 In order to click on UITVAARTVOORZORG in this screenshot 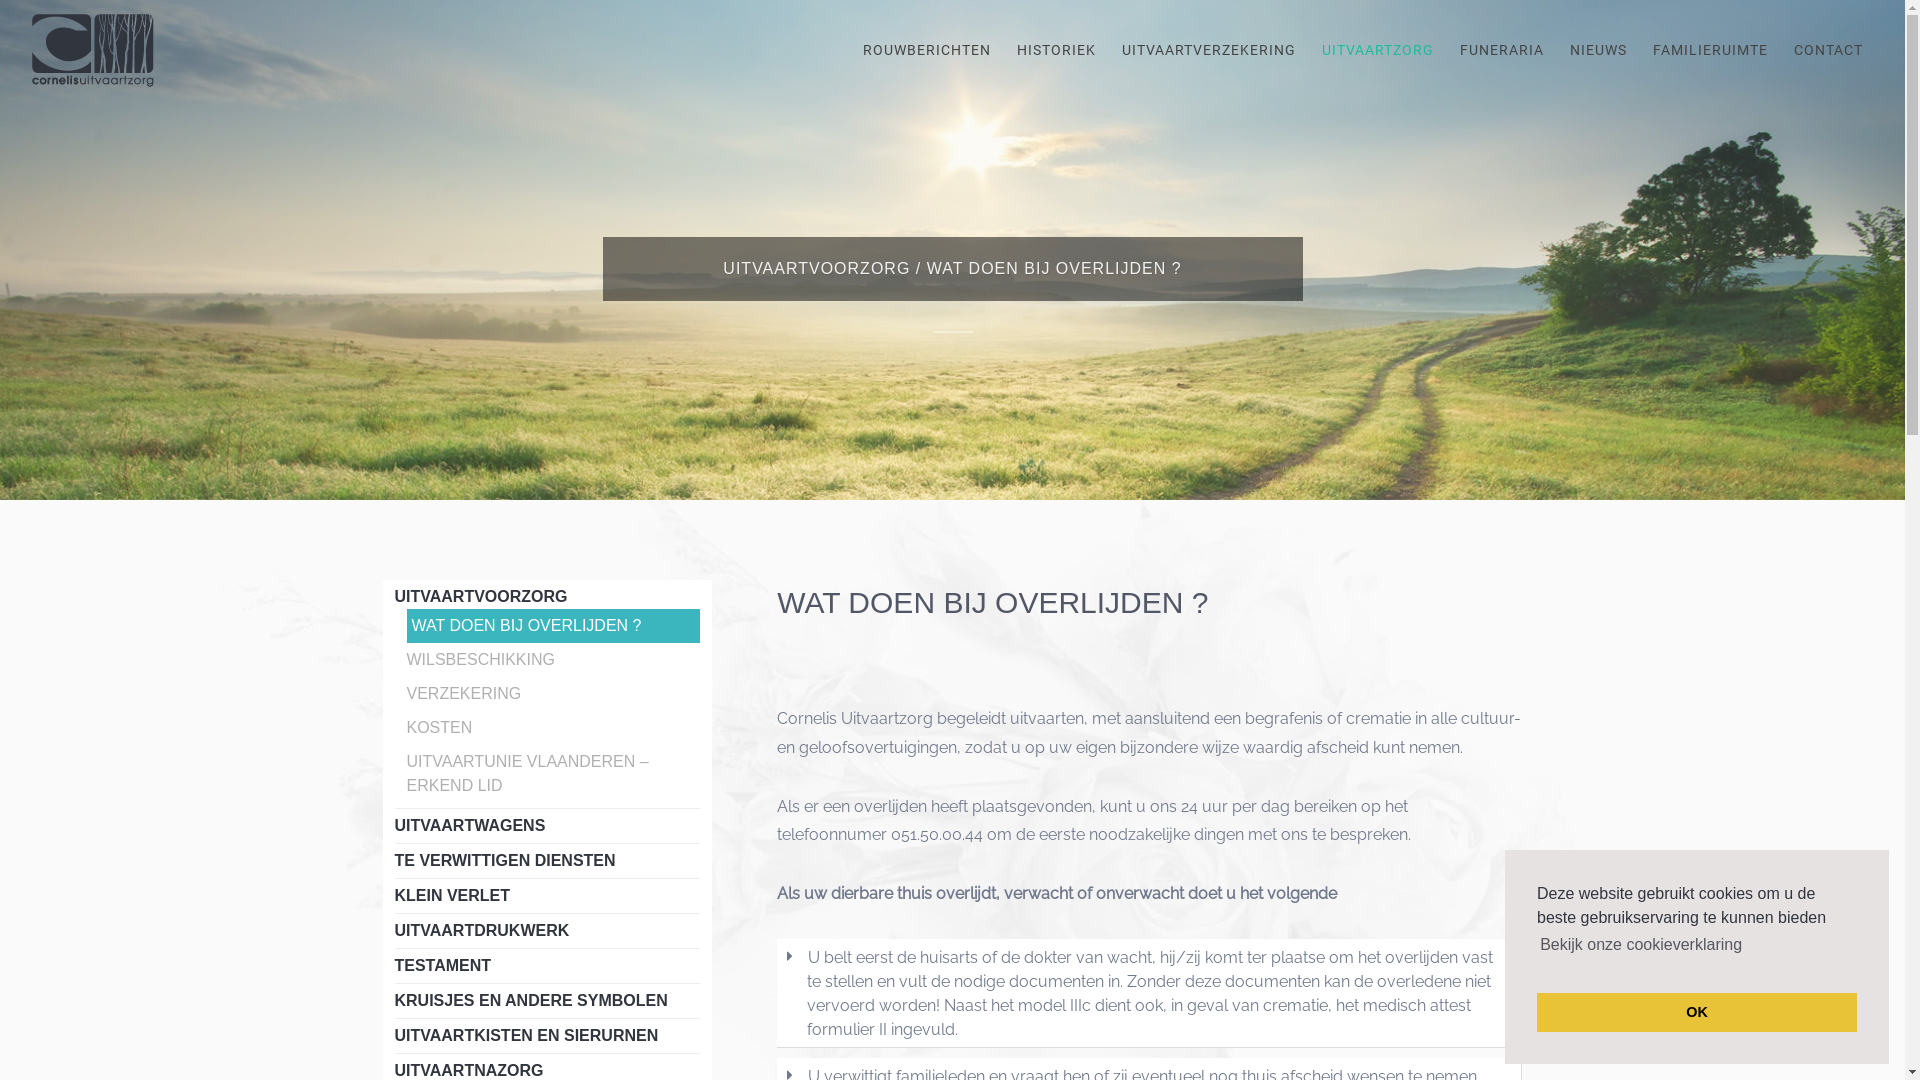, I will do `click(480, 596)`.